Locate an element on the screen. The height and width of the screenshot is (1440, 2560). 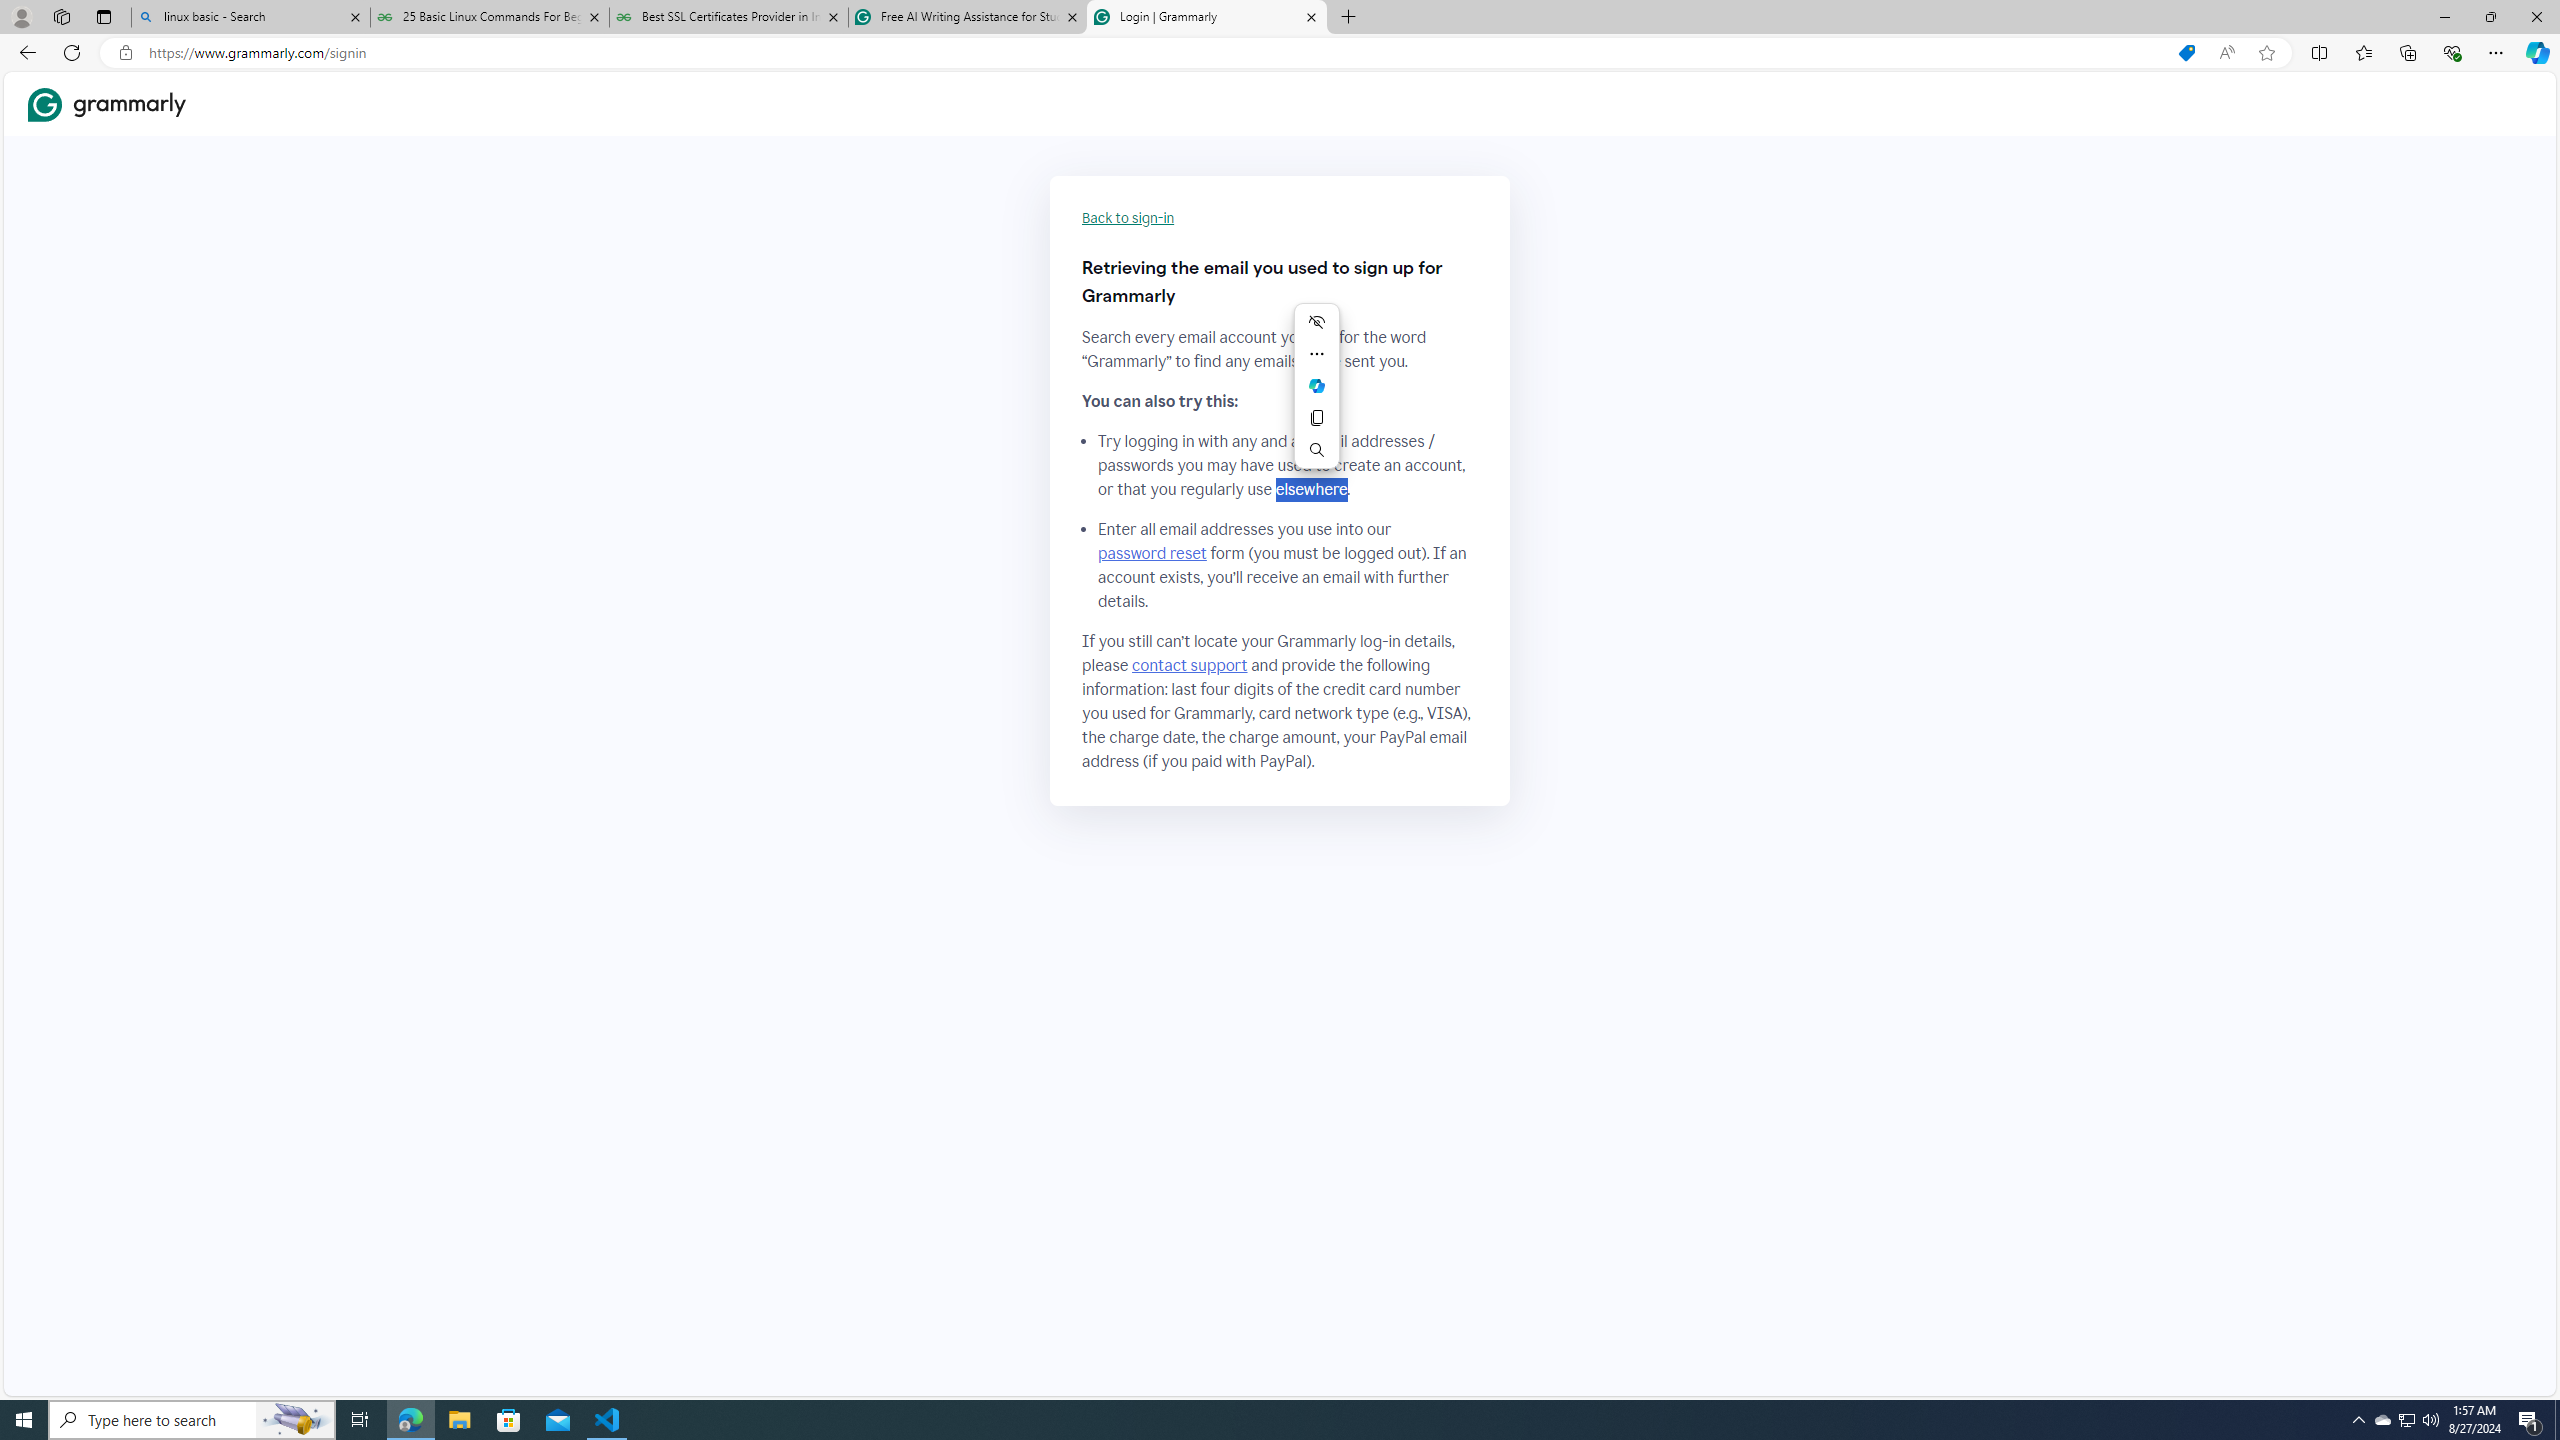
Login | Grammarly is located at coordinates (1205, 17).